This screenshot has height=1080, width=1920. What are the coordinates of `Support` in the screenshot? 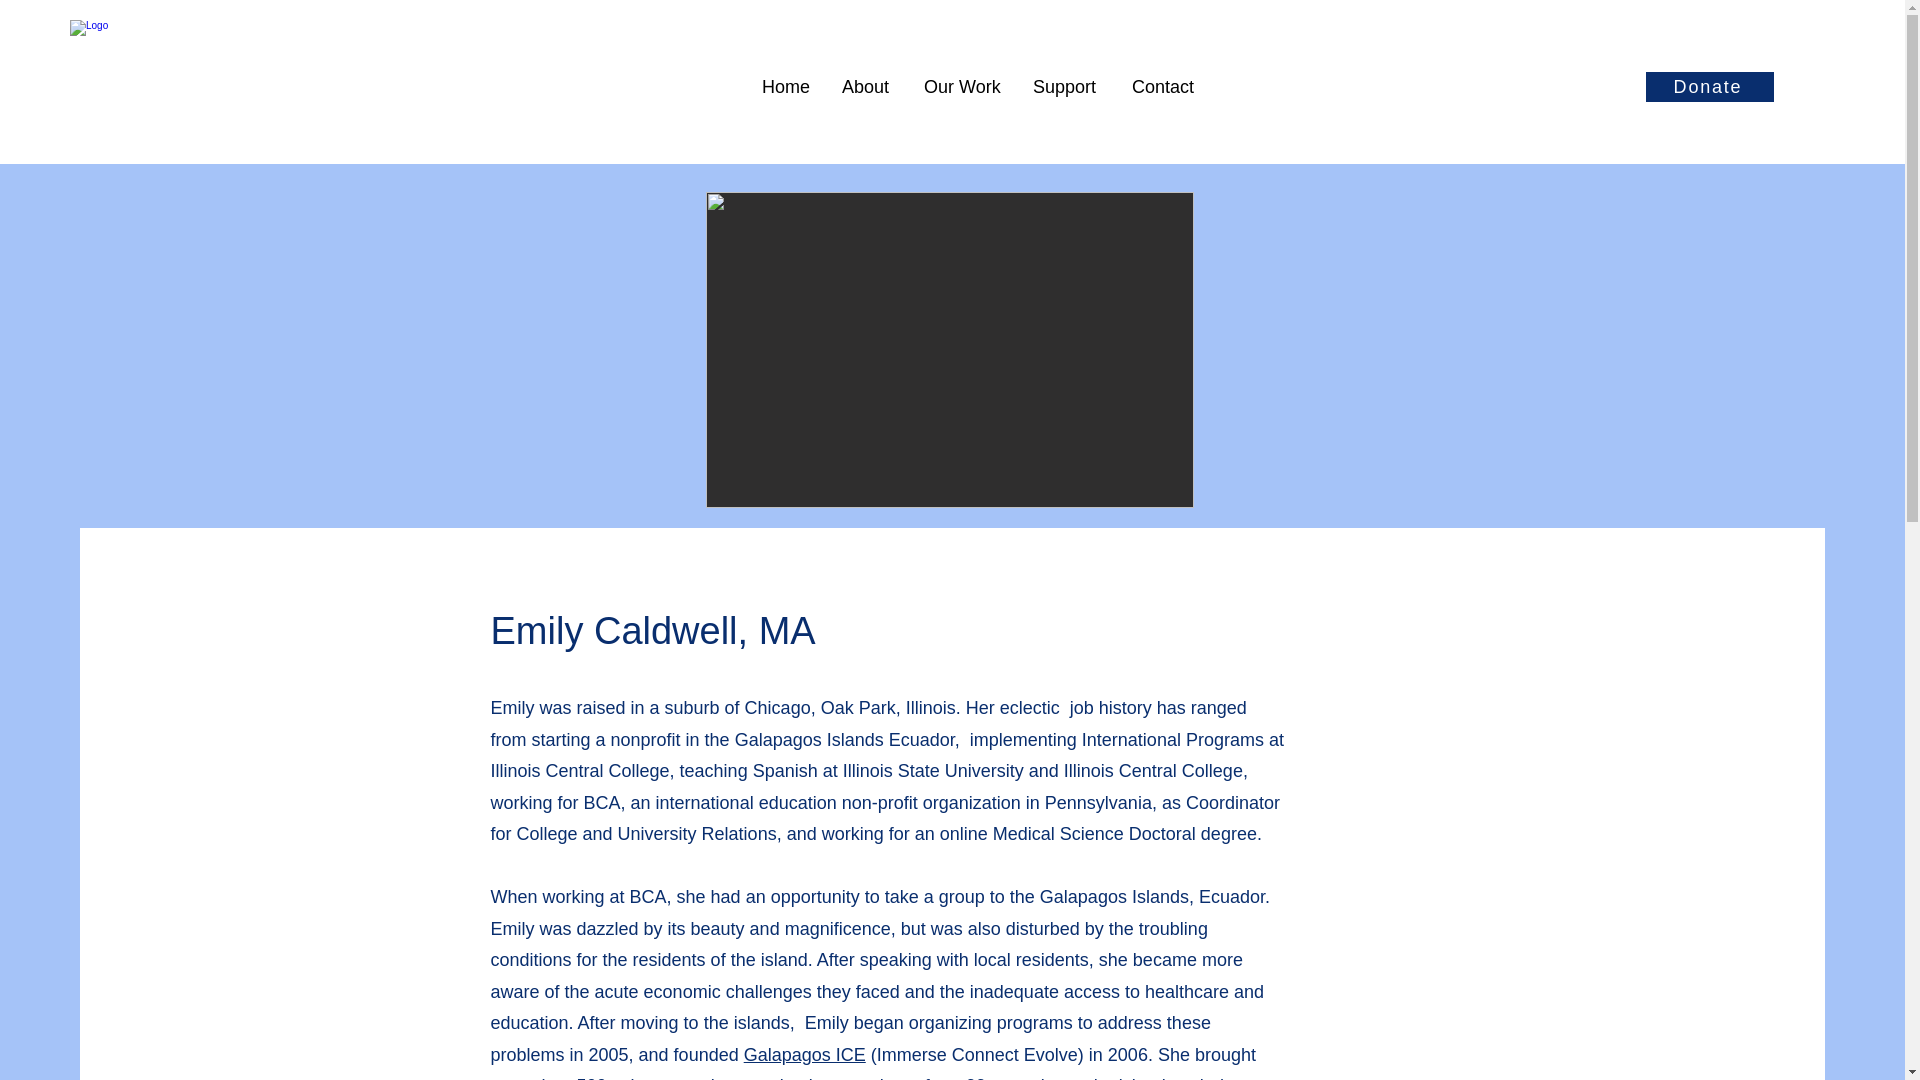 It's located at (1067, 86).